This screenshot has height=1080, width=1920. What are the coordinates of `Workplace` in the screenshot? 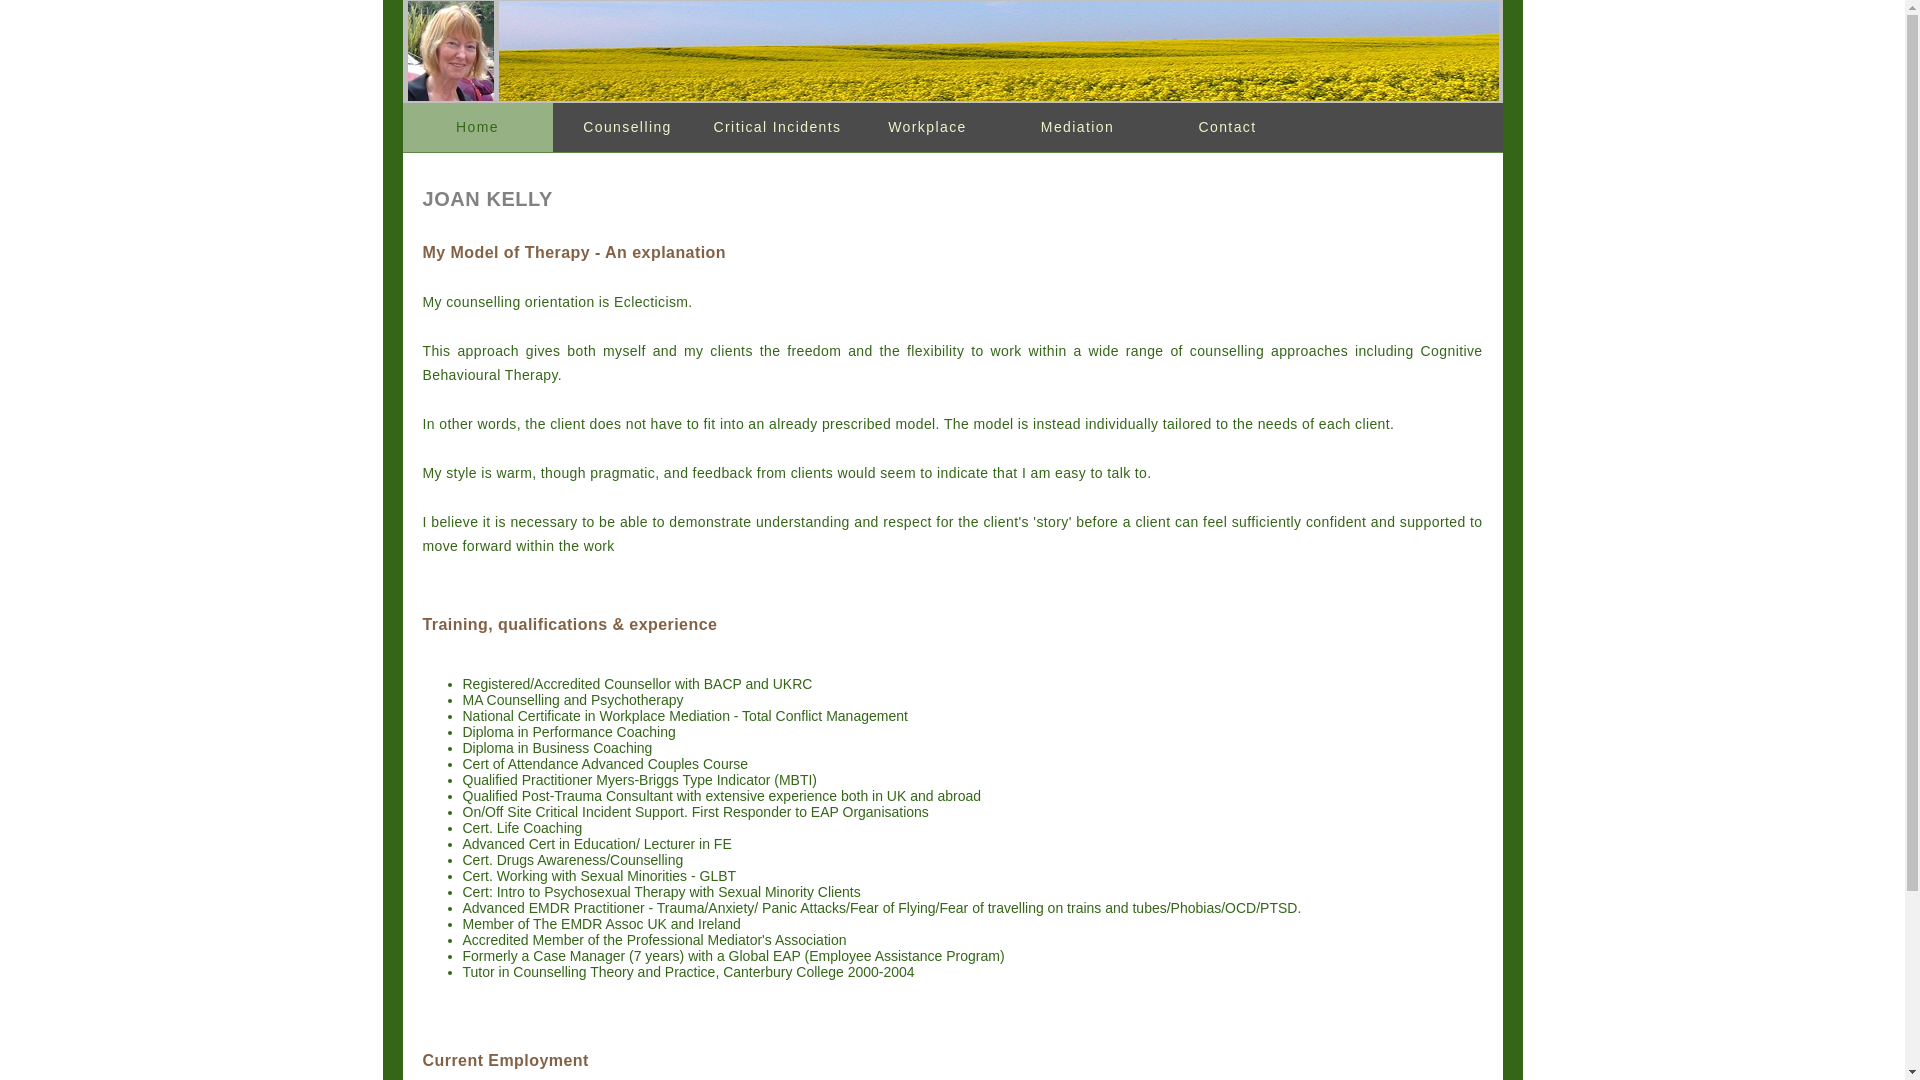 It's located at (927, 127).